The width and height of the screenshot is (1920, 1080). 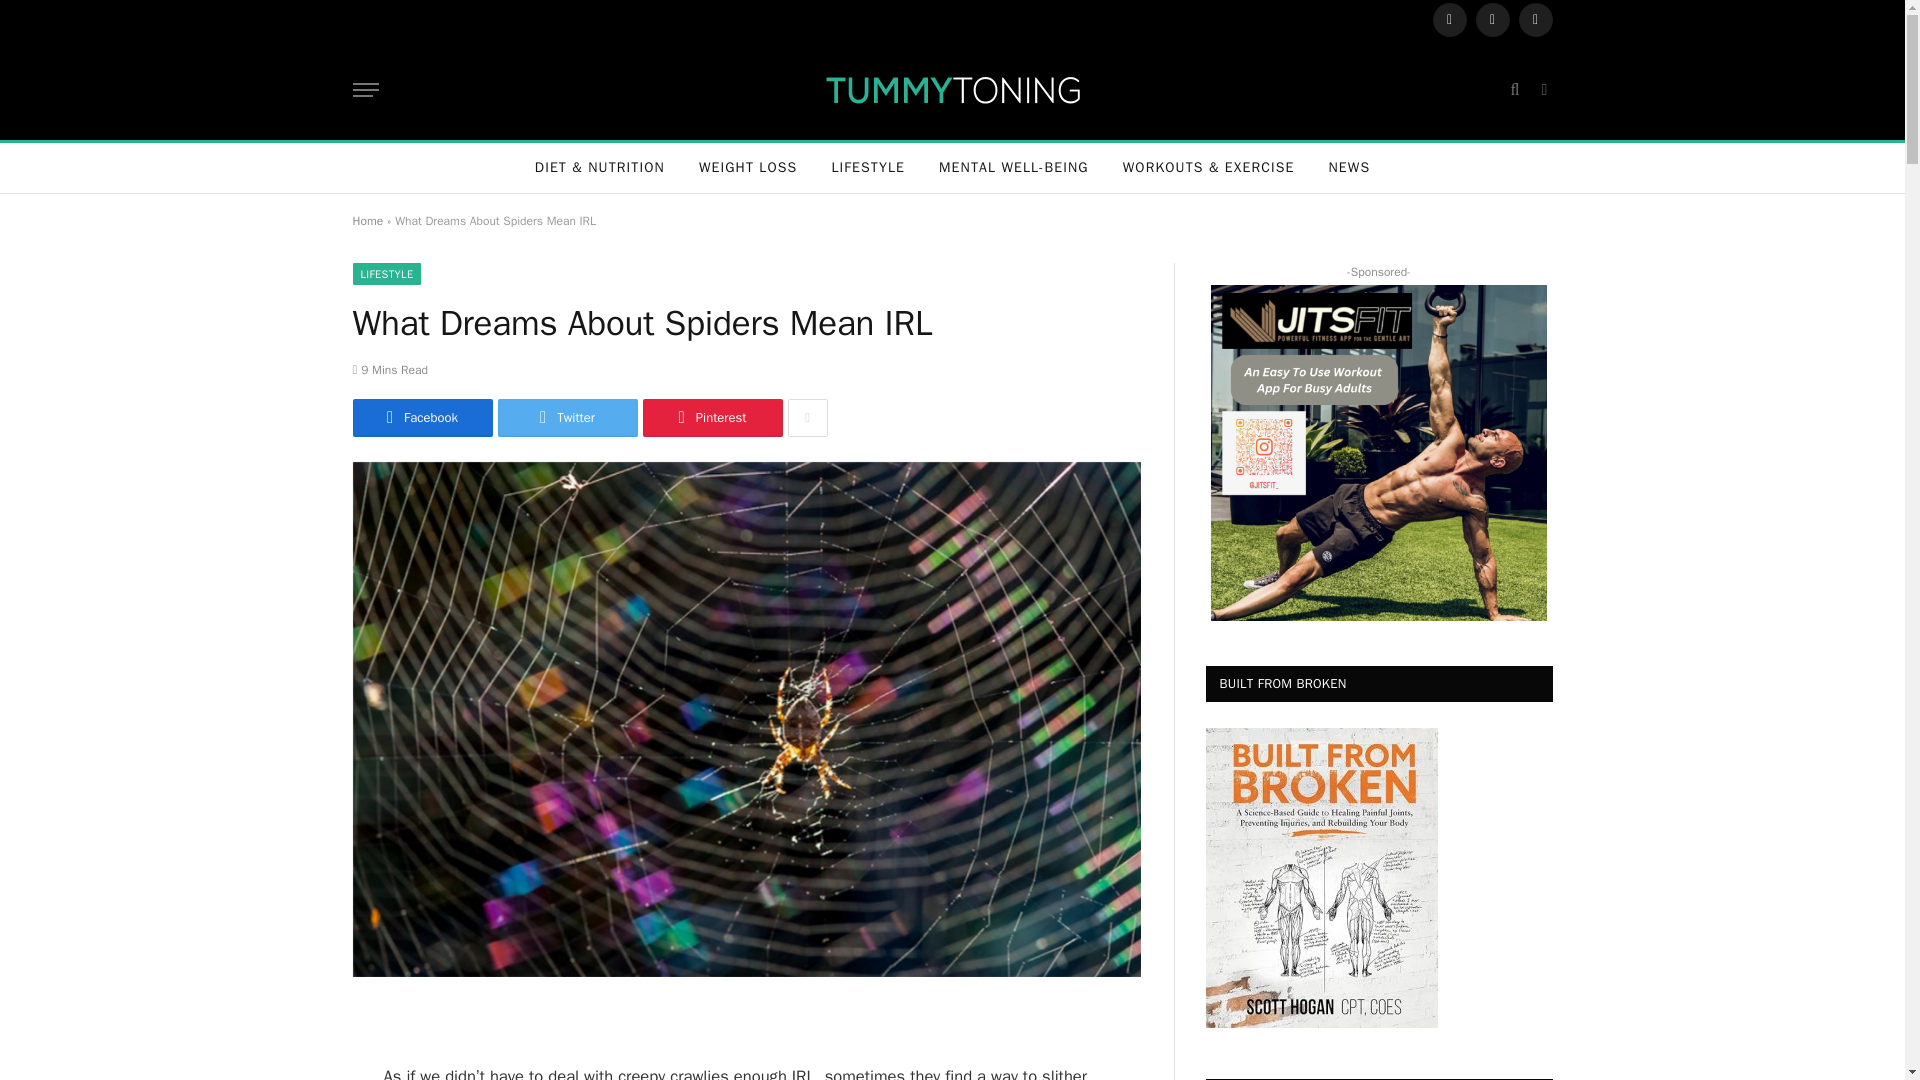 What do you see at coordinates (421, 418) in the screenshot?
I see `Share on Facebook` at bounding box center [421, 418].